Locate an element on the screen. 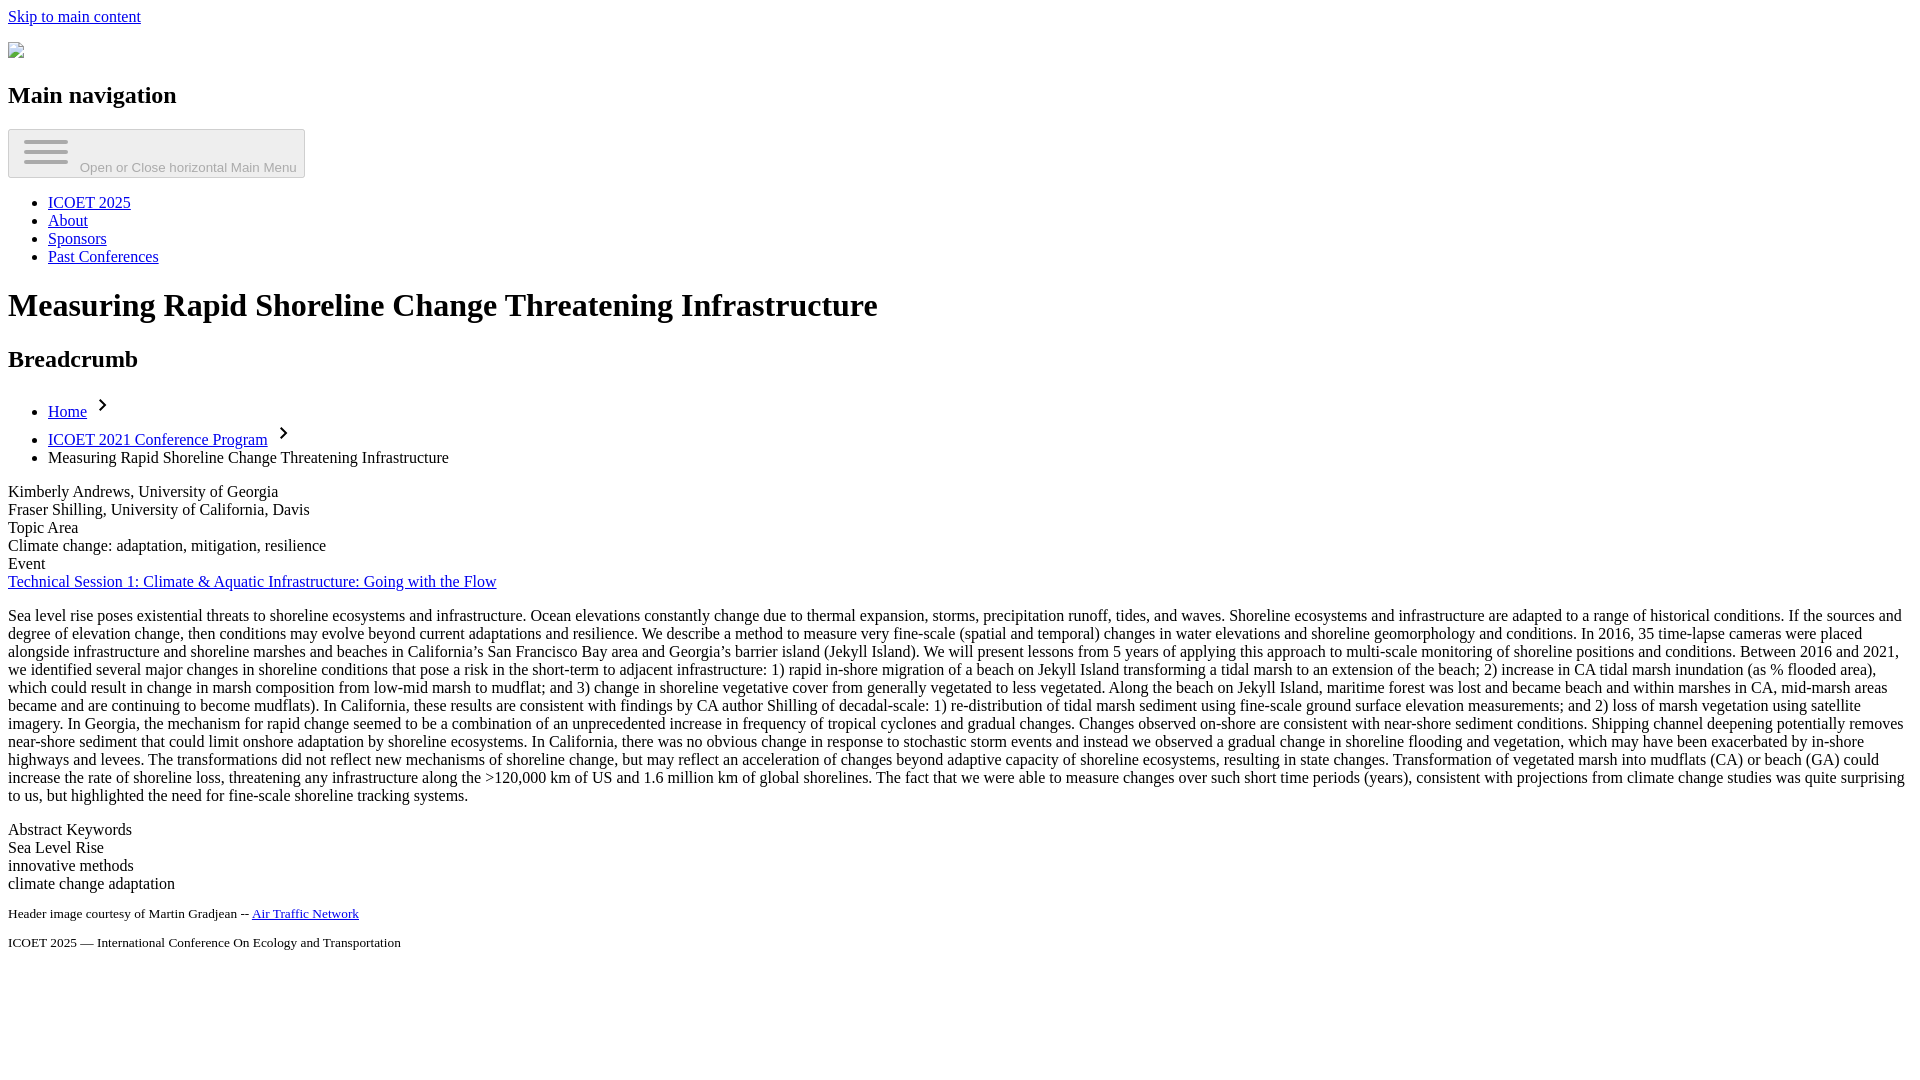  Home is located at coordinates (67, 411).